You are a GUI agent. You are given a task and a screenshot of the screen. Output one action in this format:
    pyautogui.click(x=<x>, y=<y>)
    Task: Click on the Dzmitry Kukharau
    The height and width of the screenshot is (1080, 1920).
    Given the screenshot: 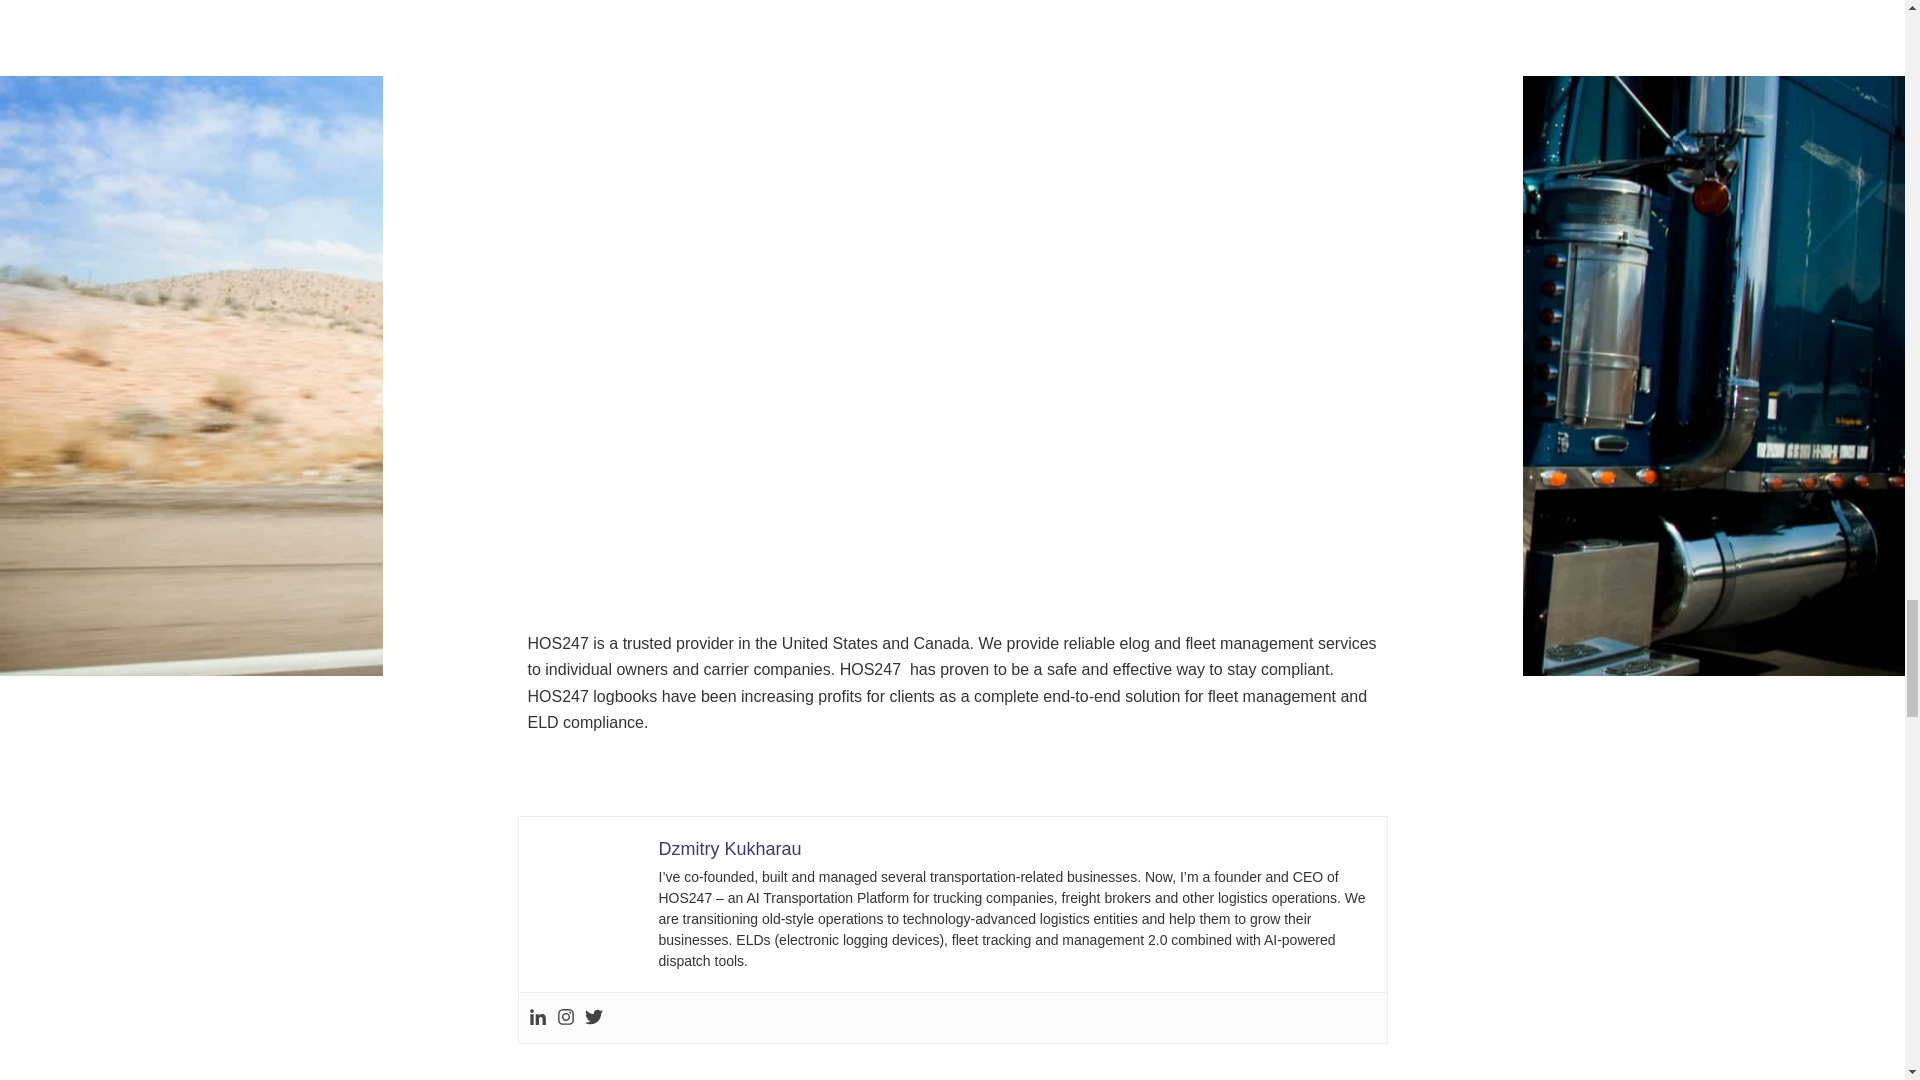 What is the action you would take?
    pyautogui.click(x=729, y=848)
    